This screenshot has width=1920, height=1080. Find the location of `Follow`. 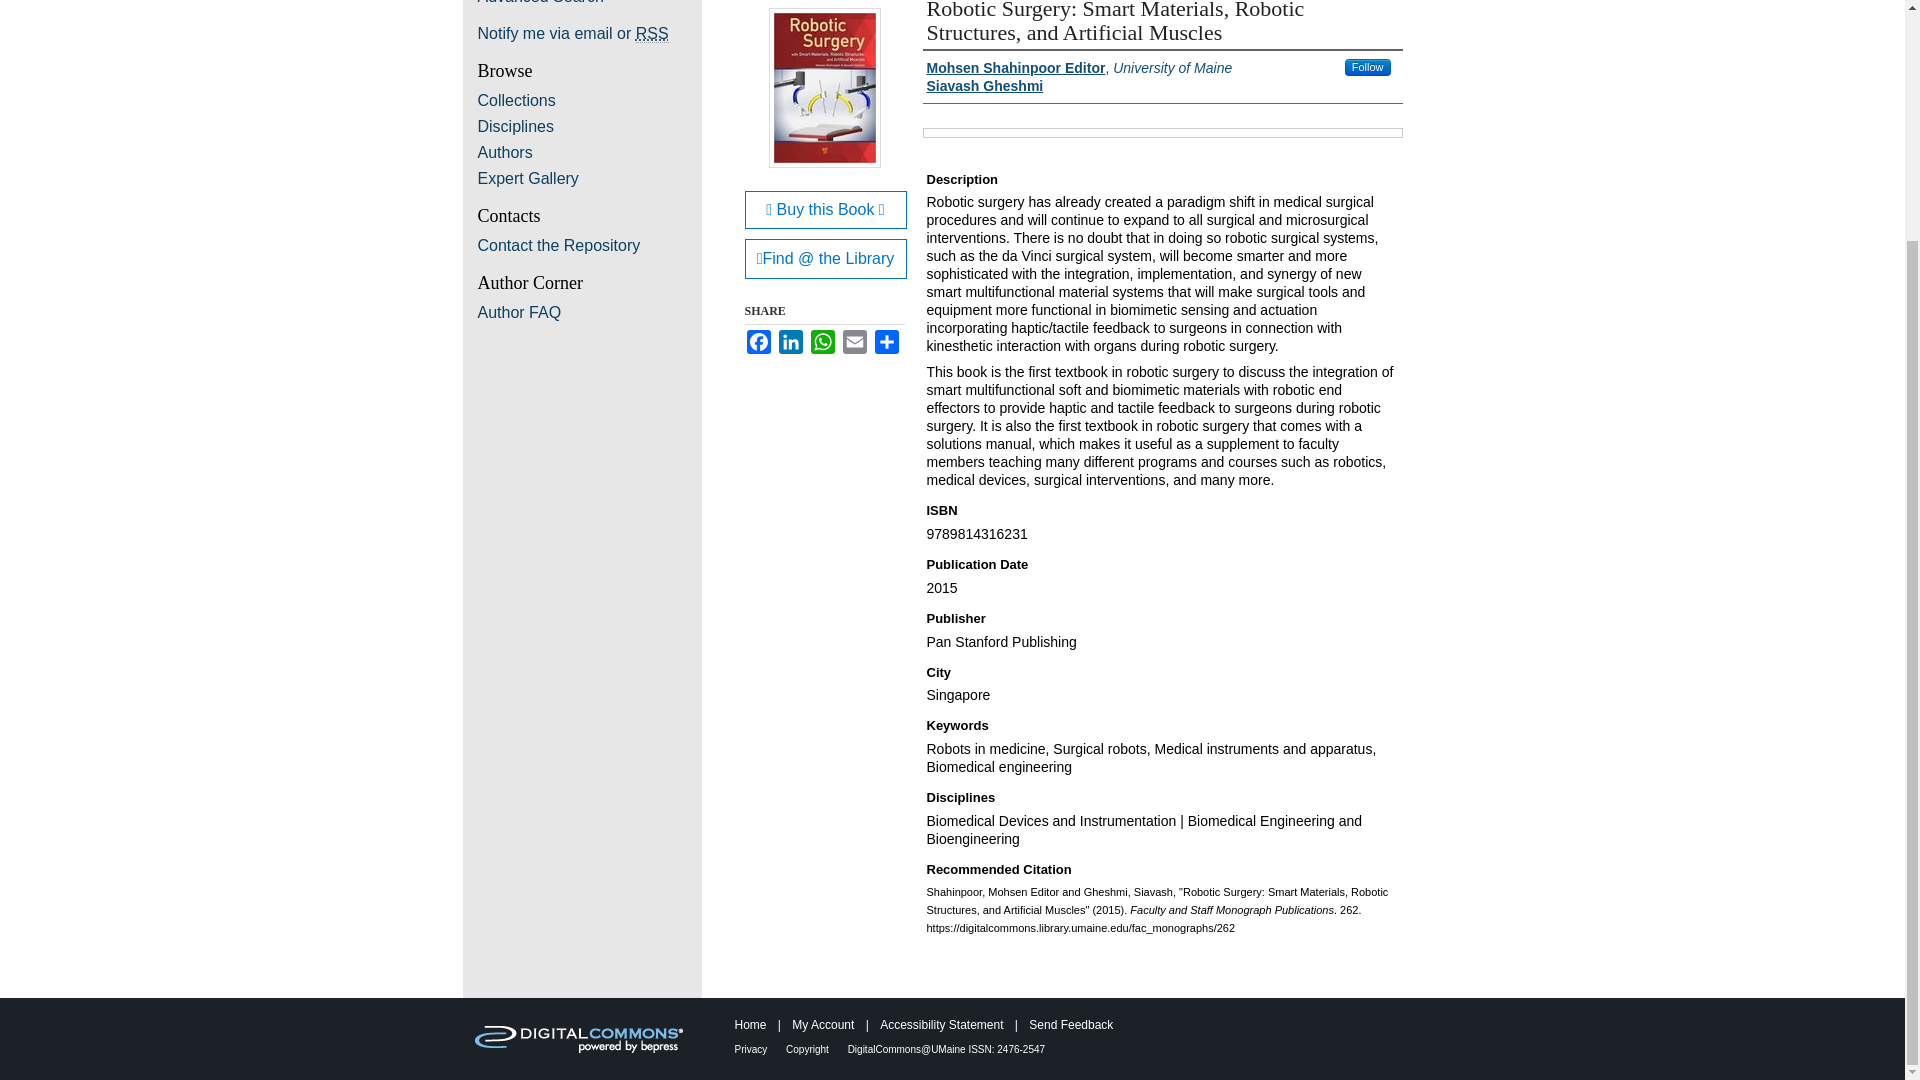

Follow is located at coordinates (1368, 67).